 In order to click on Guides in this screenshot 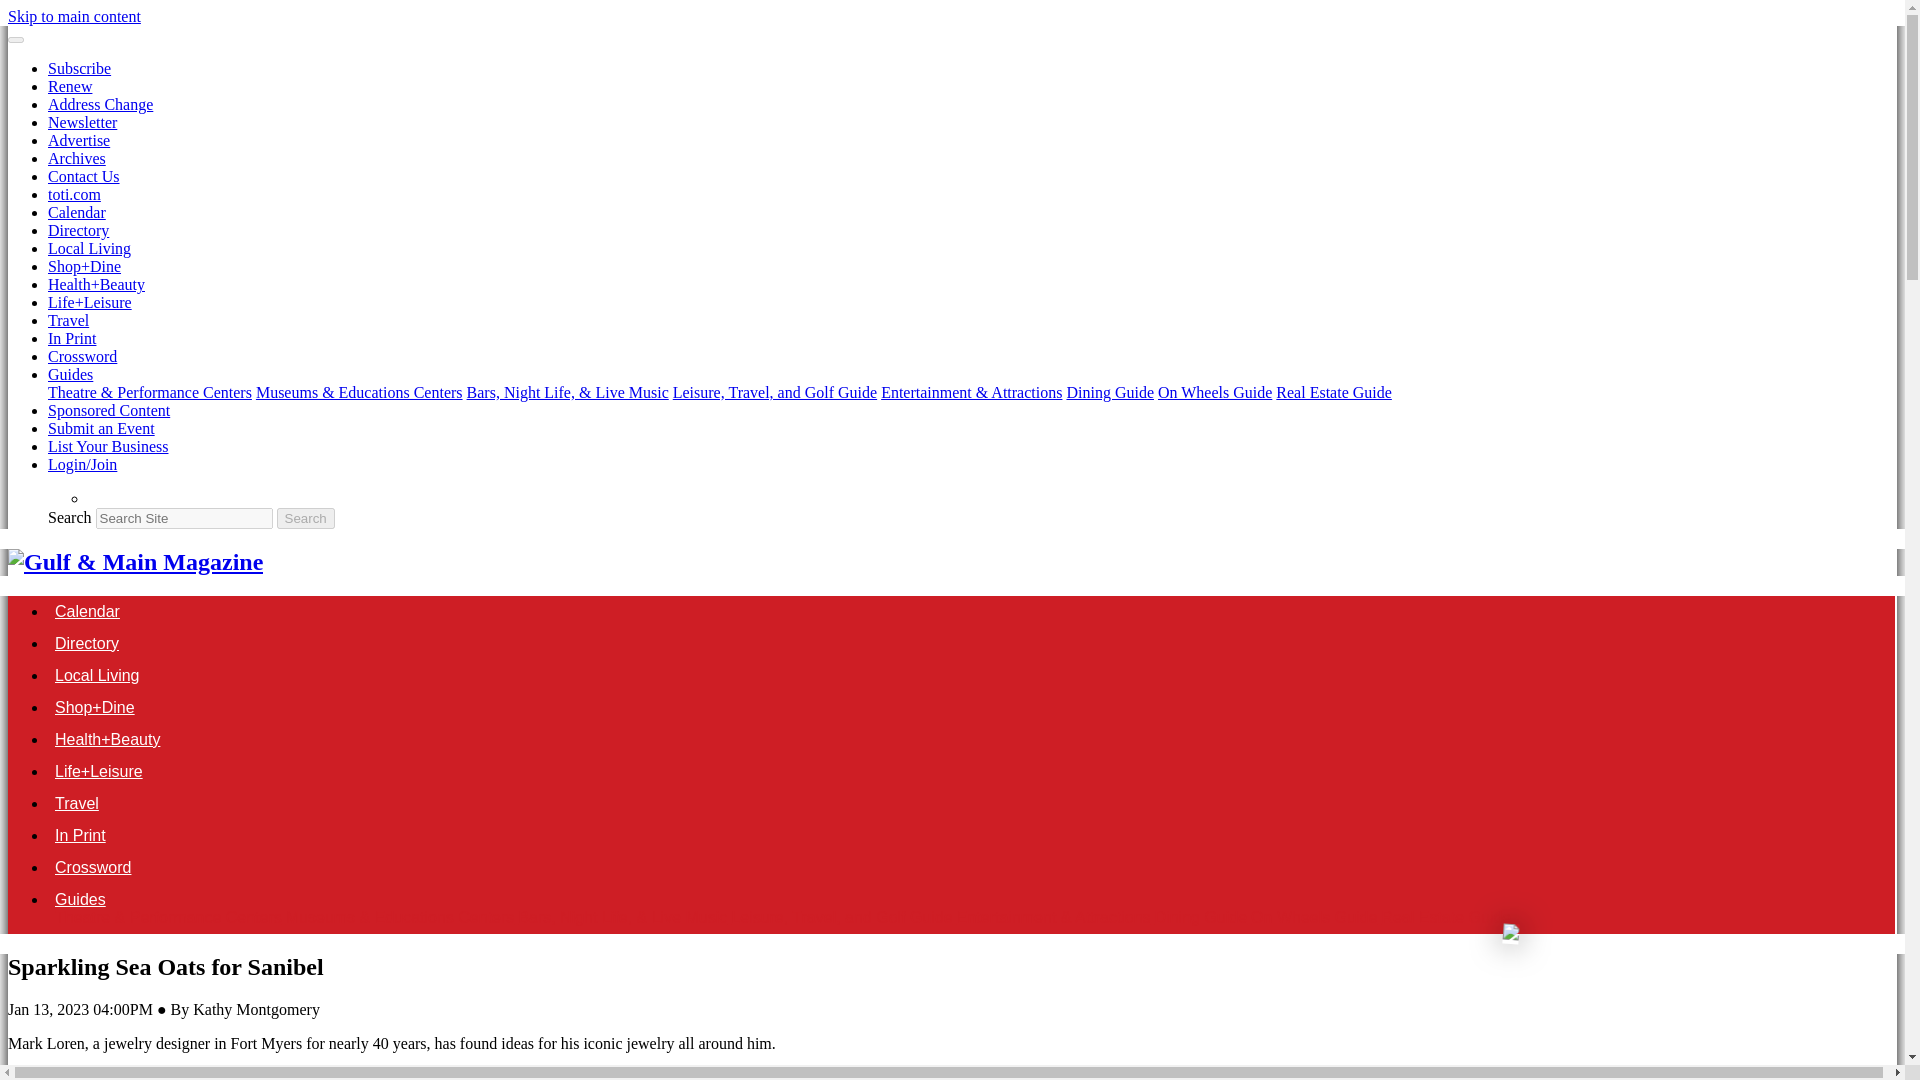, I will do `click(70, 374)`.